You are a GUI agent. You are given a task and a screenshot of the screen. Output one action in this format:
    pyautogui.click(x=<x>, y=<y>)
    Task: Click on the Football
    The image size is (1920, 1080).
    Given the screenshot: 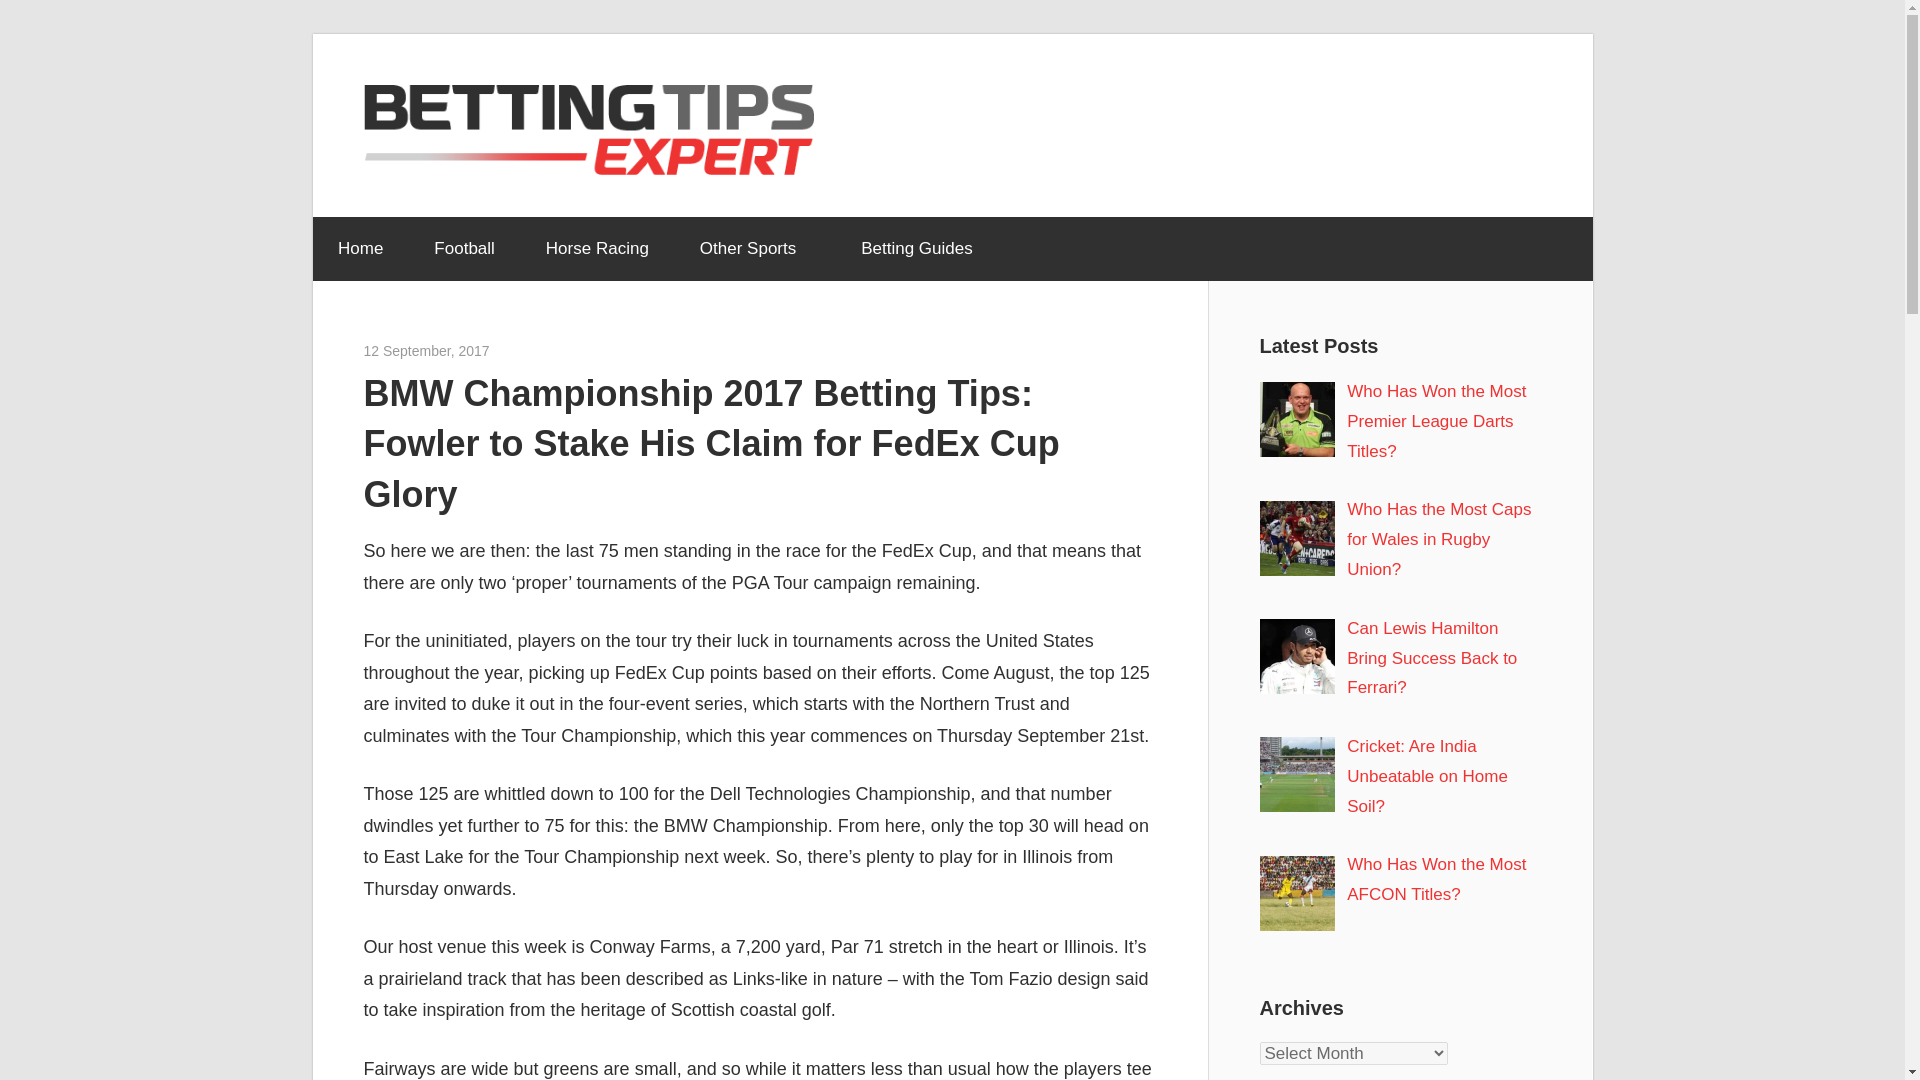 What is the action you would take?
    pyautogui.click(x=464, y=248)
    